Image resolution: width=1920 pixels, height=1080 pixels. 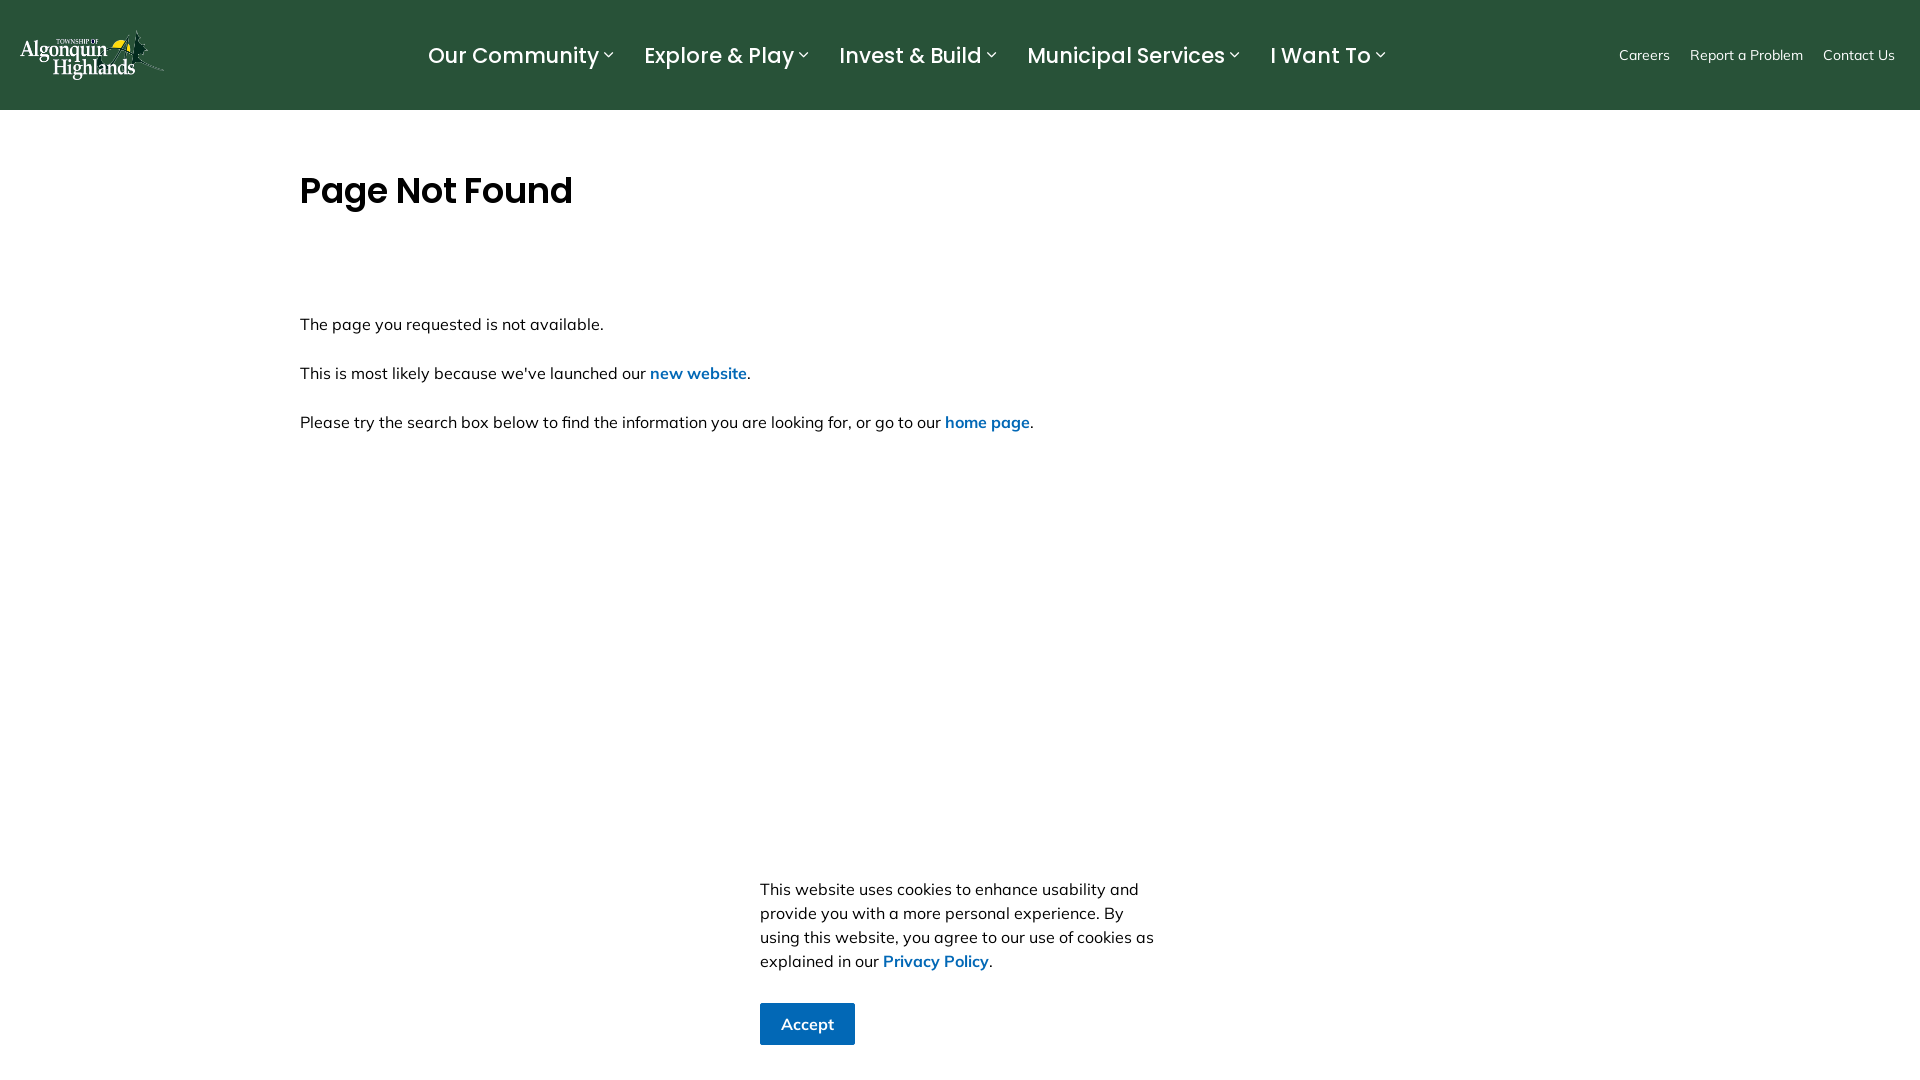 What do you see at coordinates (511, 55) in the screenshot?
I see `Our Community` at bounding box center [511, 55].